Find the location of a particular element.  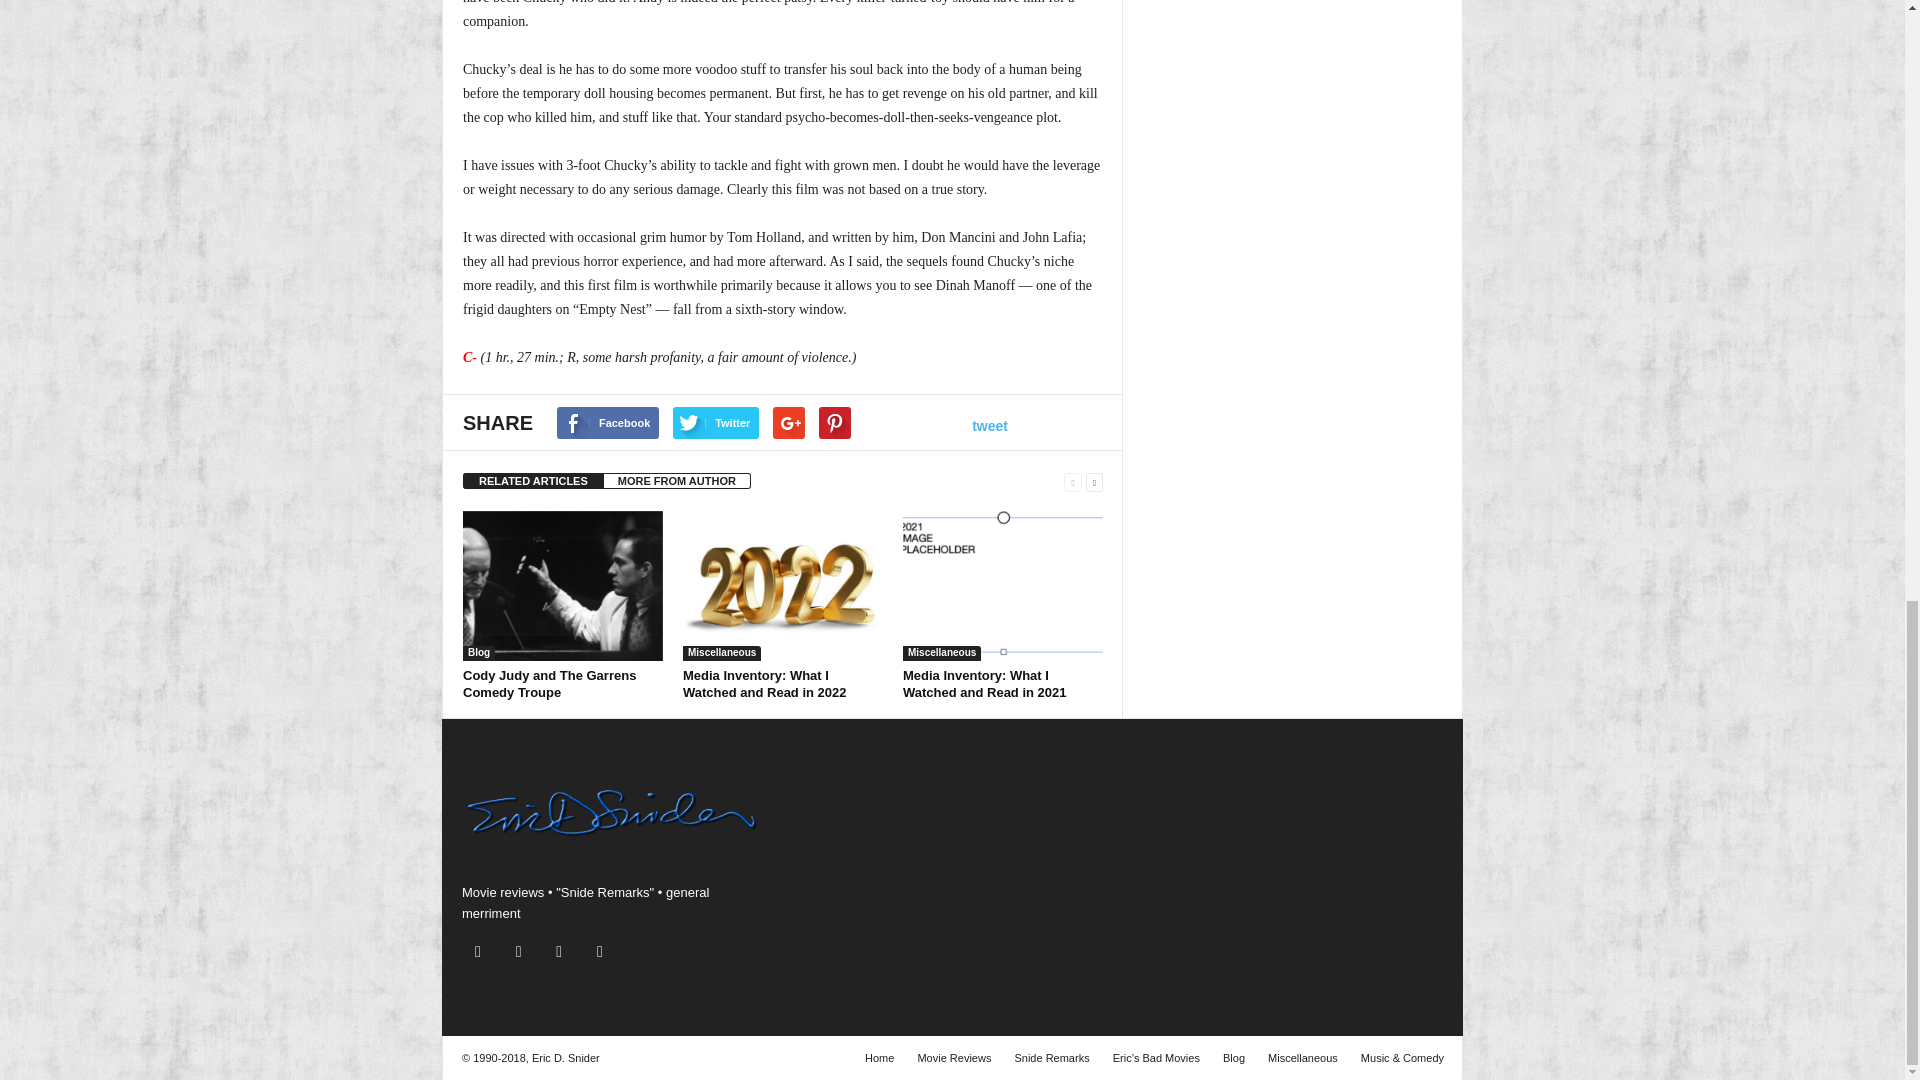

Media Inventory: What I Watched and Read in 2021 is located at coordinates (984, 684).